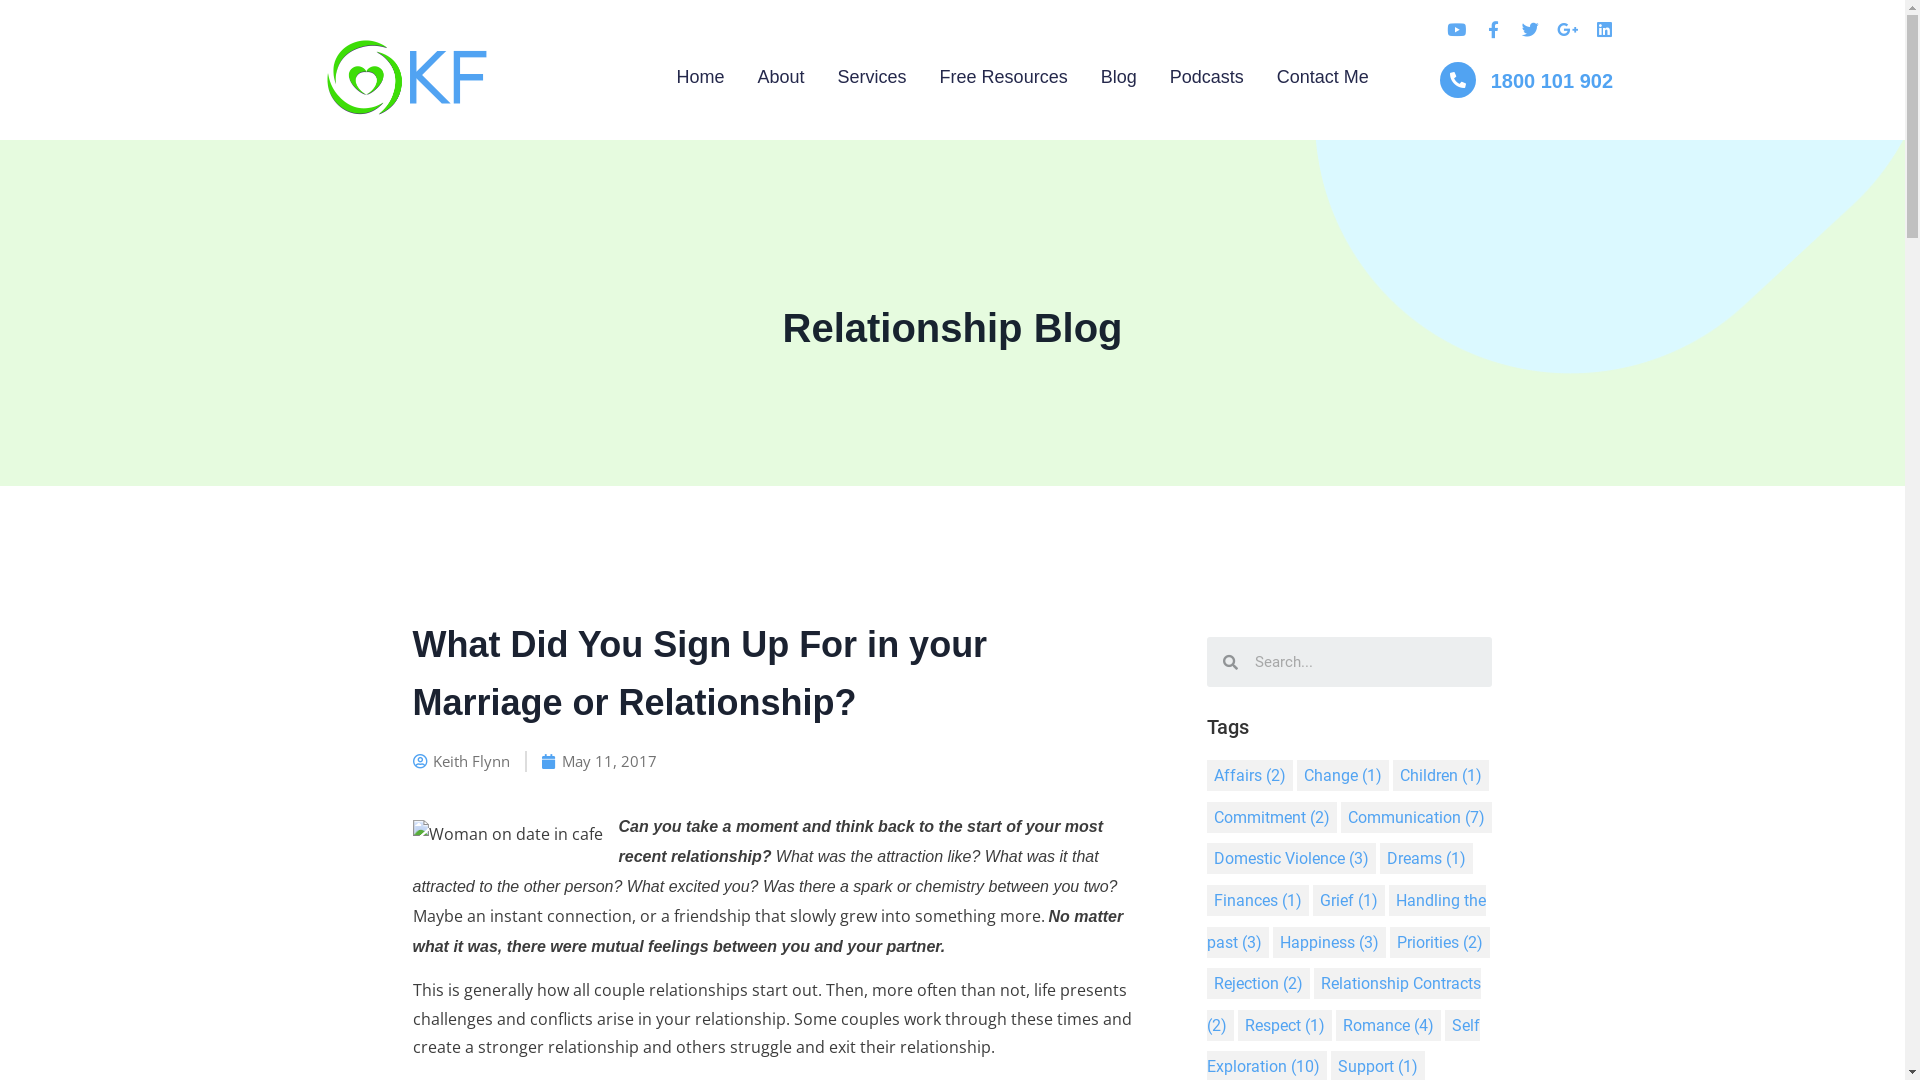 The width and height of the screenshot is (1920, 1080). Describe the element at coordinates (1416, 818) in the screenshot. I see `Communication (7)` at that location.